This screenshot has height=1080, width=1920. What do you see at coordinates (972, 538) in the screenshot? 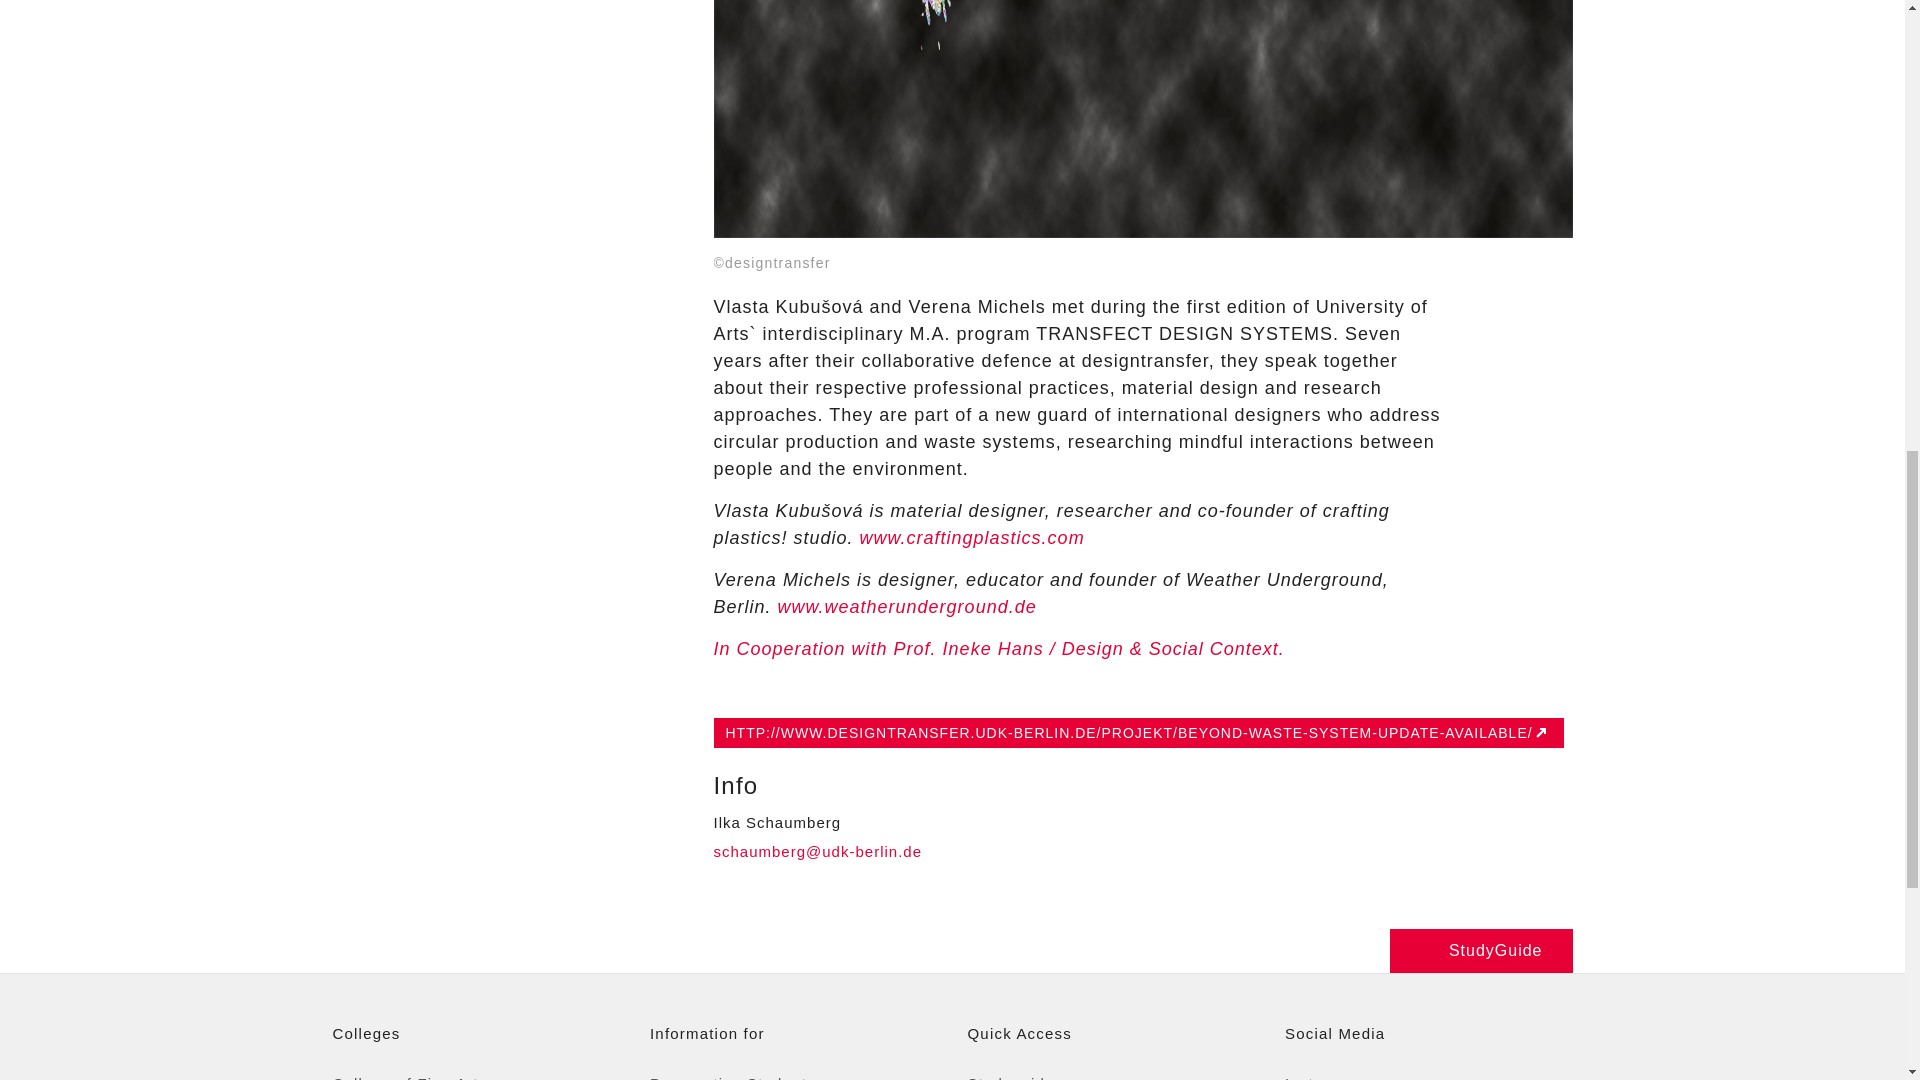
I see `www.craftingplastics.com` at bounding box center [972, 538].